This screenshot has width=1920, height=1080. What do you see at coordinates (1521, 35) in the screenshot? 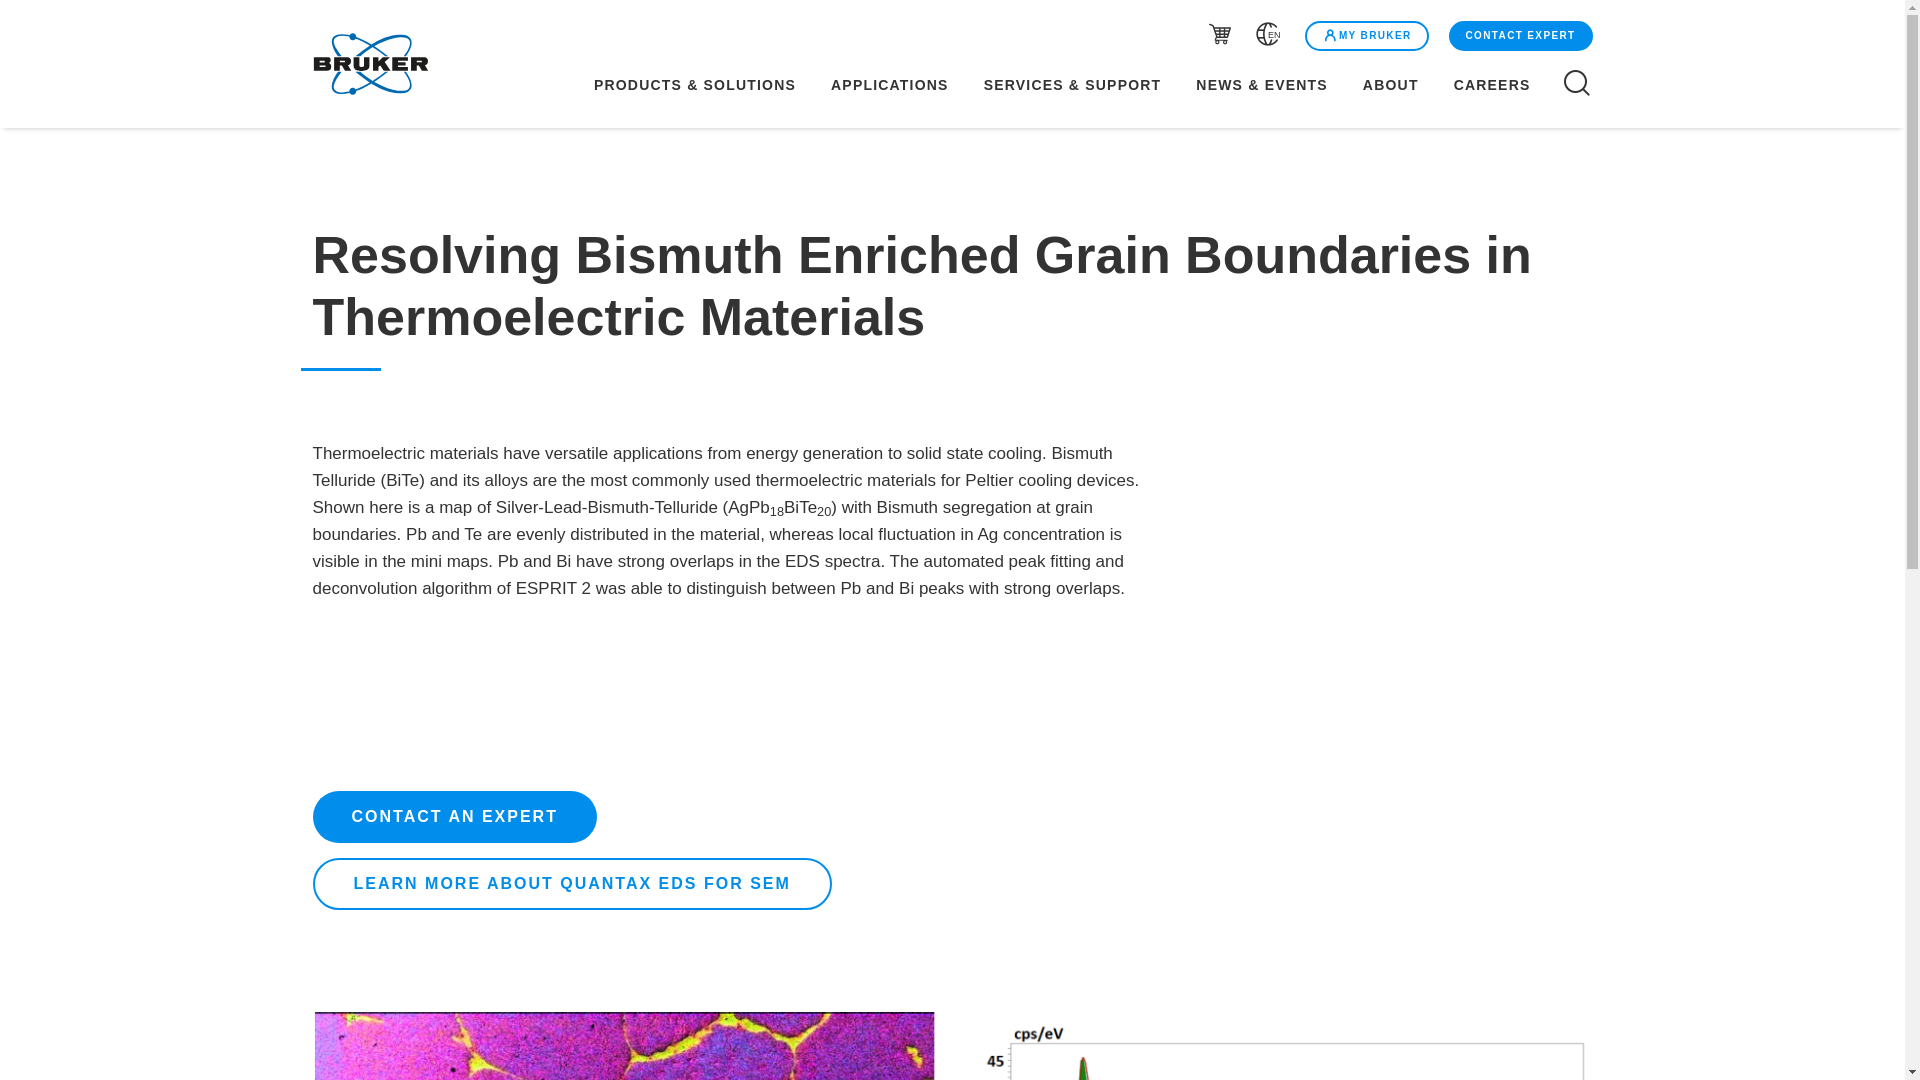
I see `CONTACT EXPERT` at bounding box center [1521, 35].